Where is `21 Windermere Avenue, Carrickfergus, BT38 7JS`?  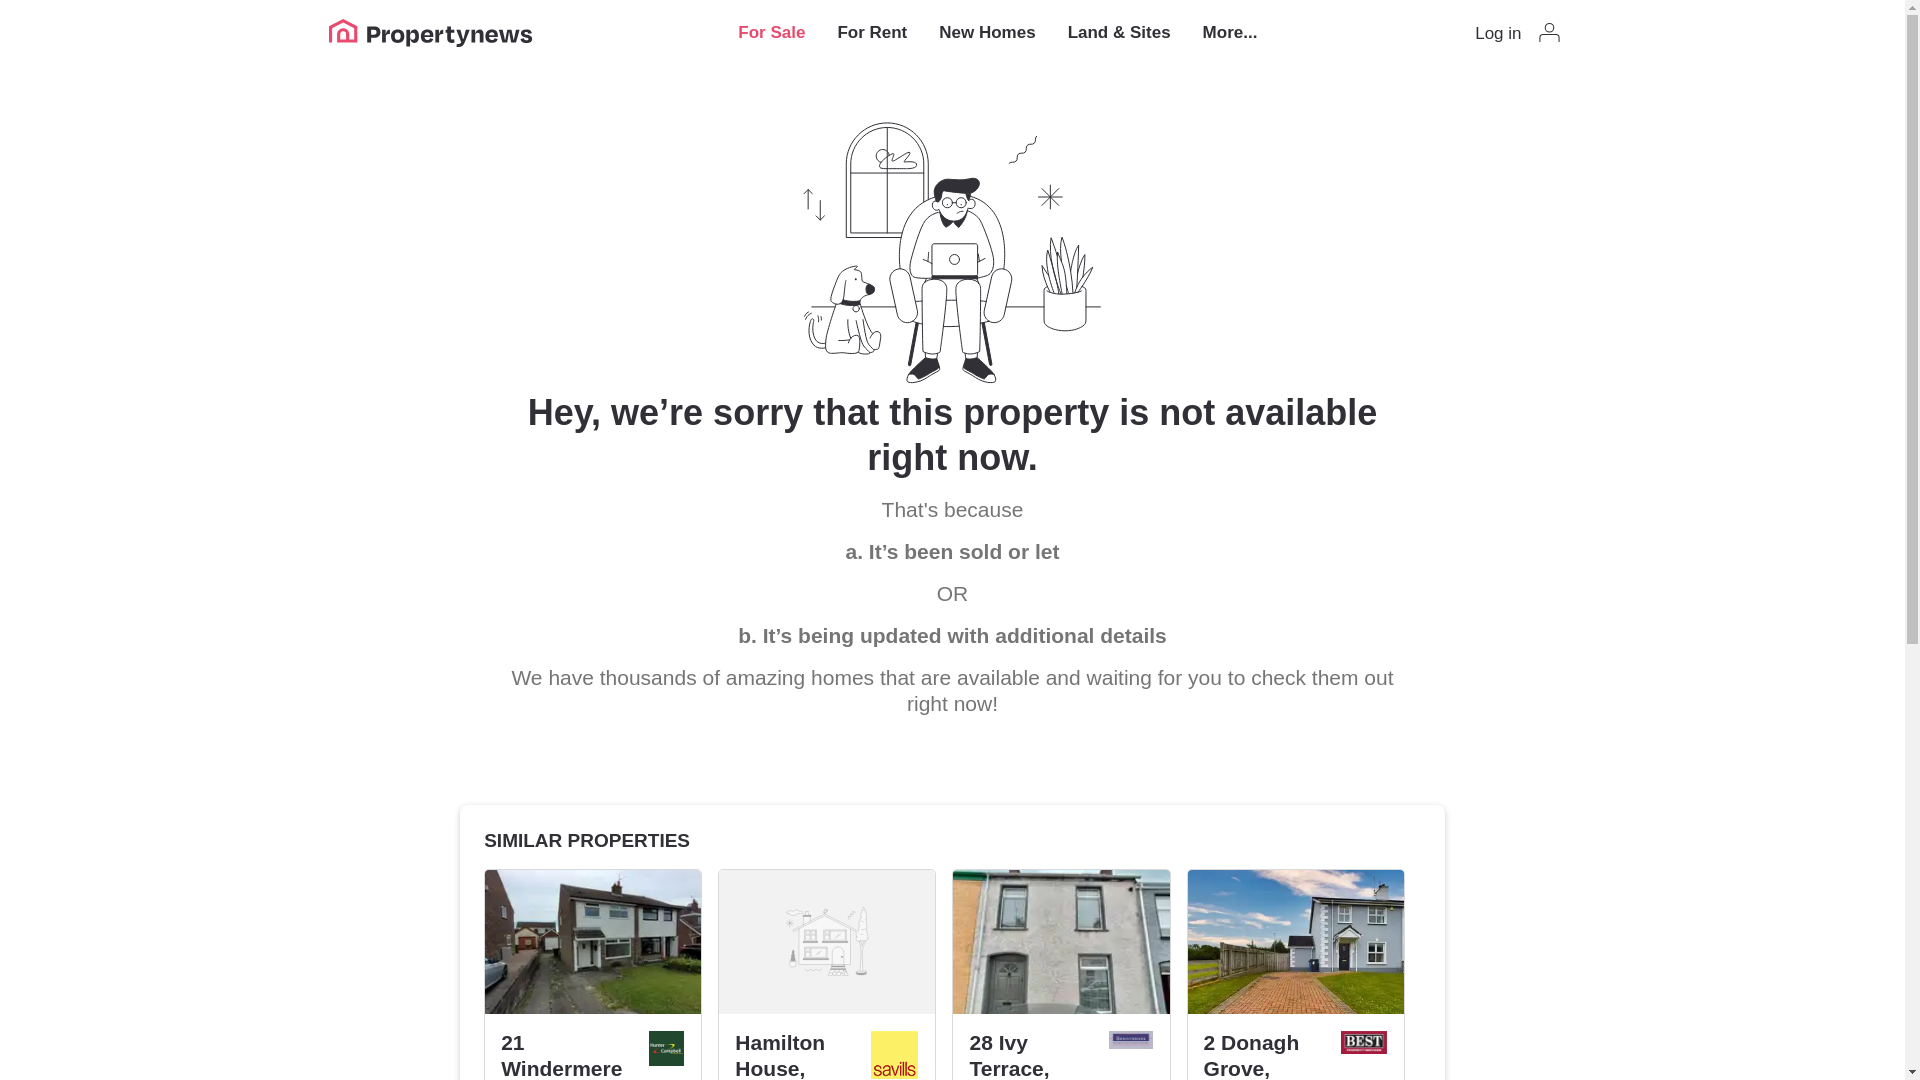 21 Windermere Avenue, Carrickfergus, BT38 7JS is located at coordinates (566, 1055).